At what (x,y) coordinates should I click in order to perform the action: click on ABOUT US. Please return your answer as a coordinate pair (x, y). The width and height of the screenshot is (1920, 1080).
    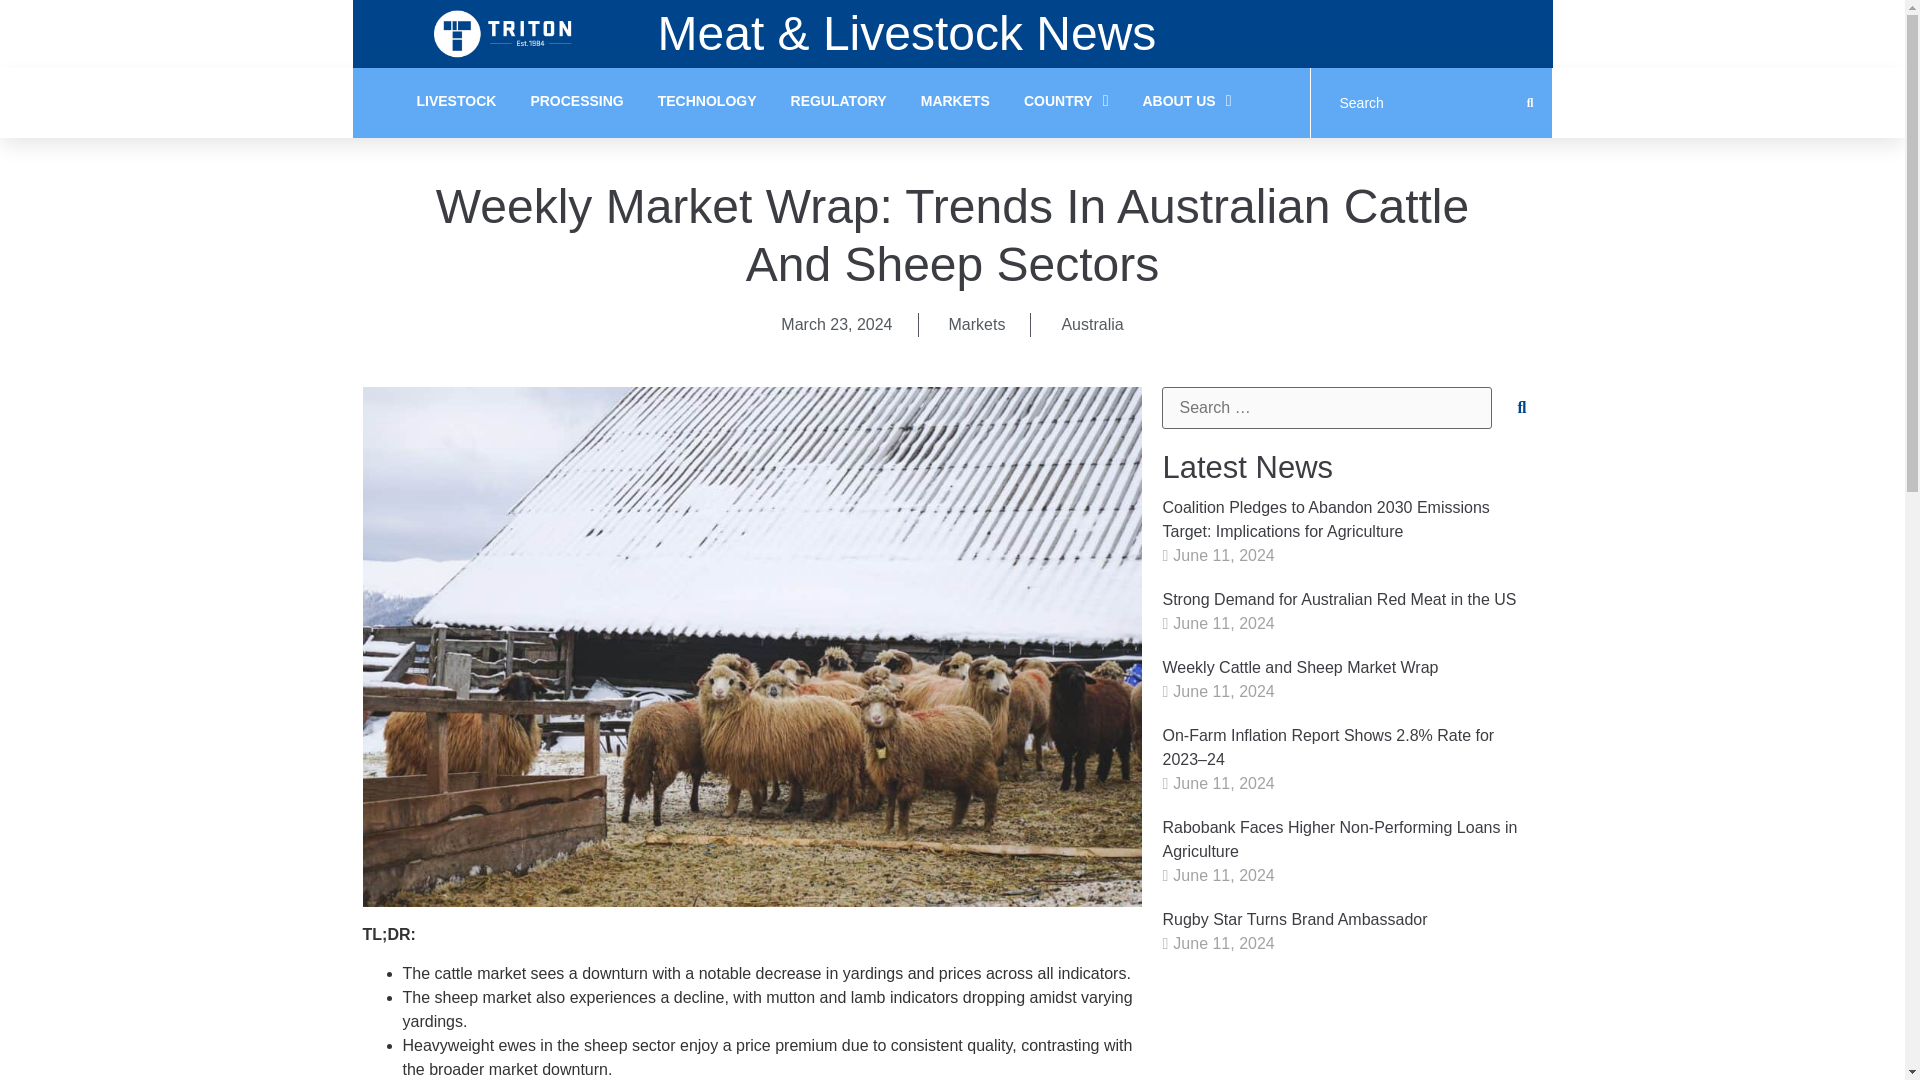
    Looking at the image, I should click on (1187, 103).